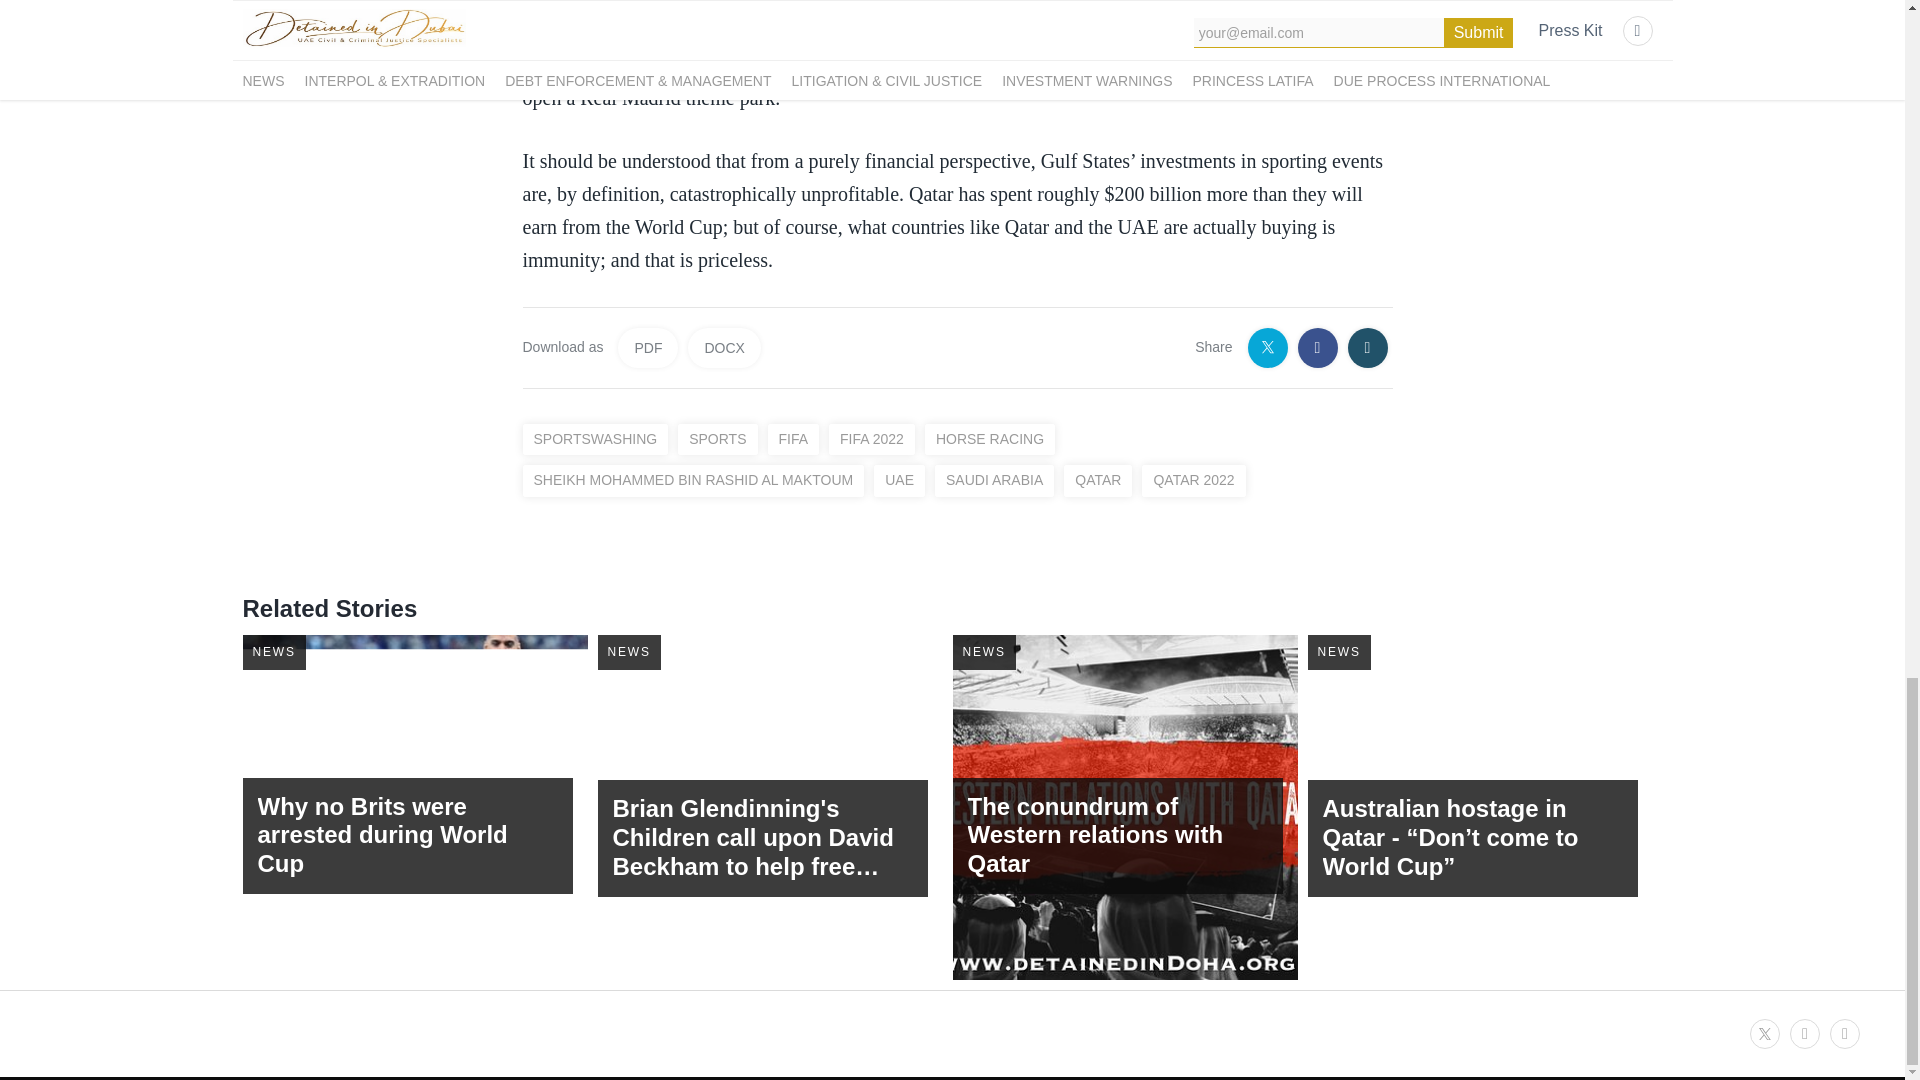 The width and height of the screenshot is (1920, 1080). What do you see at coordinates (724, 348) in the screenshot?
I see `DOCX` at bounding box center [724, 348].